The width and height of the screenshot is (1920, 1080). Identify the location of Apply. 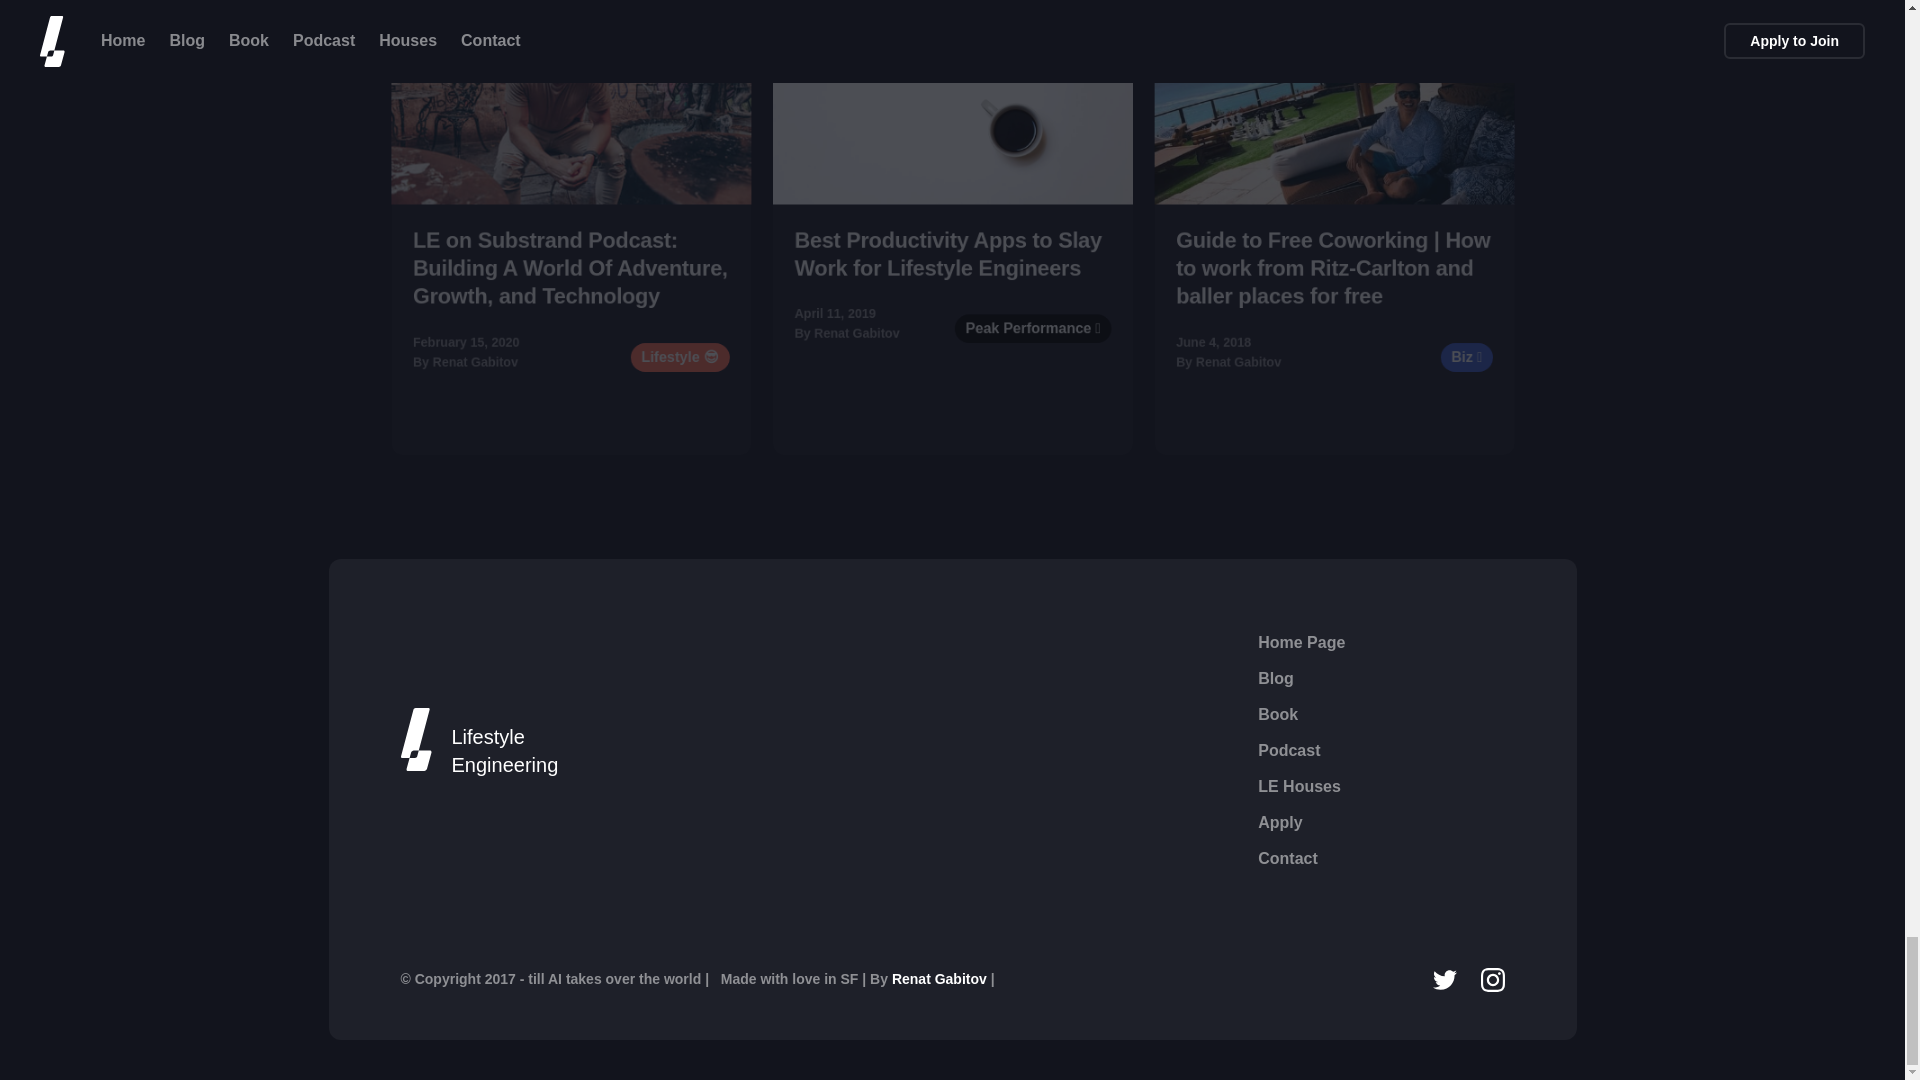
(1279, 822).